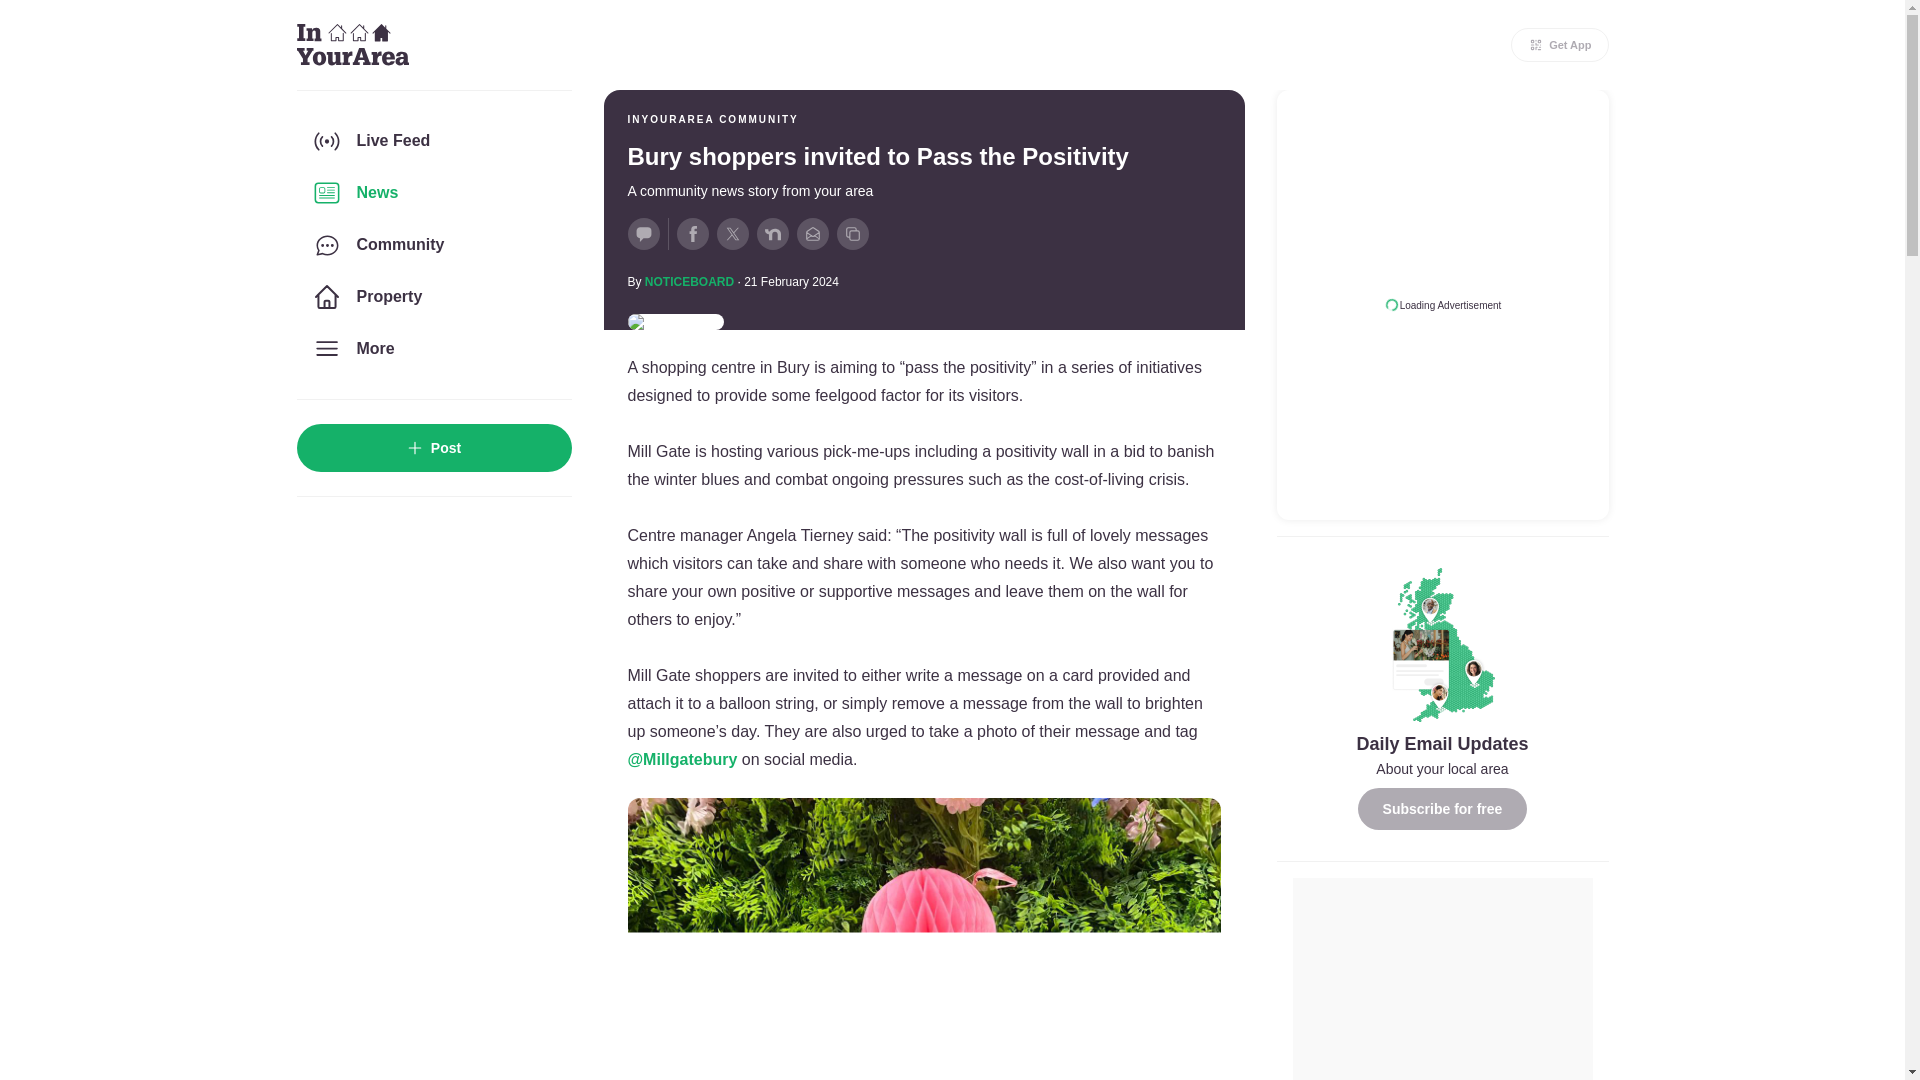  What do you see at coordinates (432, 245) in the screenshot?
I see `Community` at bounding box center [432, 245].